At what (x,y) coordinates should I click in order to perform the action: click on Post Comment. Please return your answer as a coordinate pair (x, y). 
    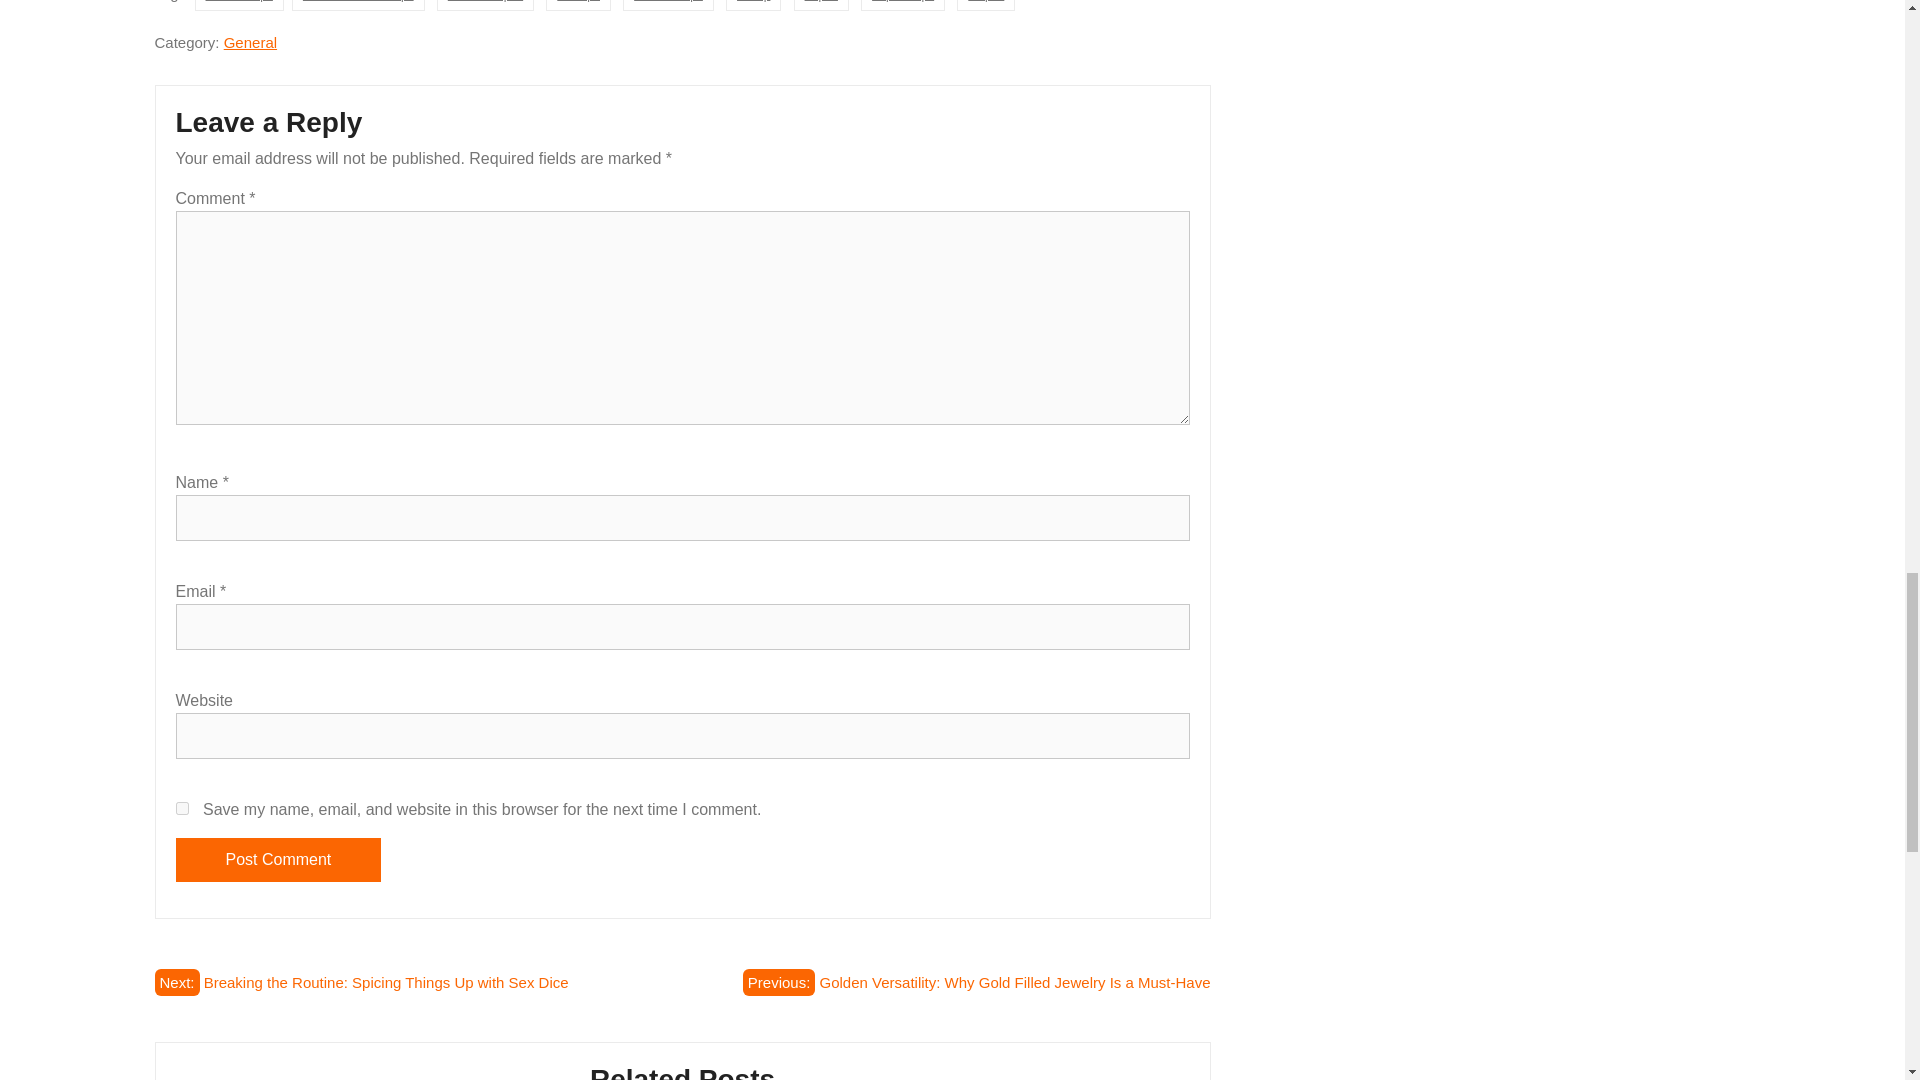
    Looking at the image, I should click on (279, 860).